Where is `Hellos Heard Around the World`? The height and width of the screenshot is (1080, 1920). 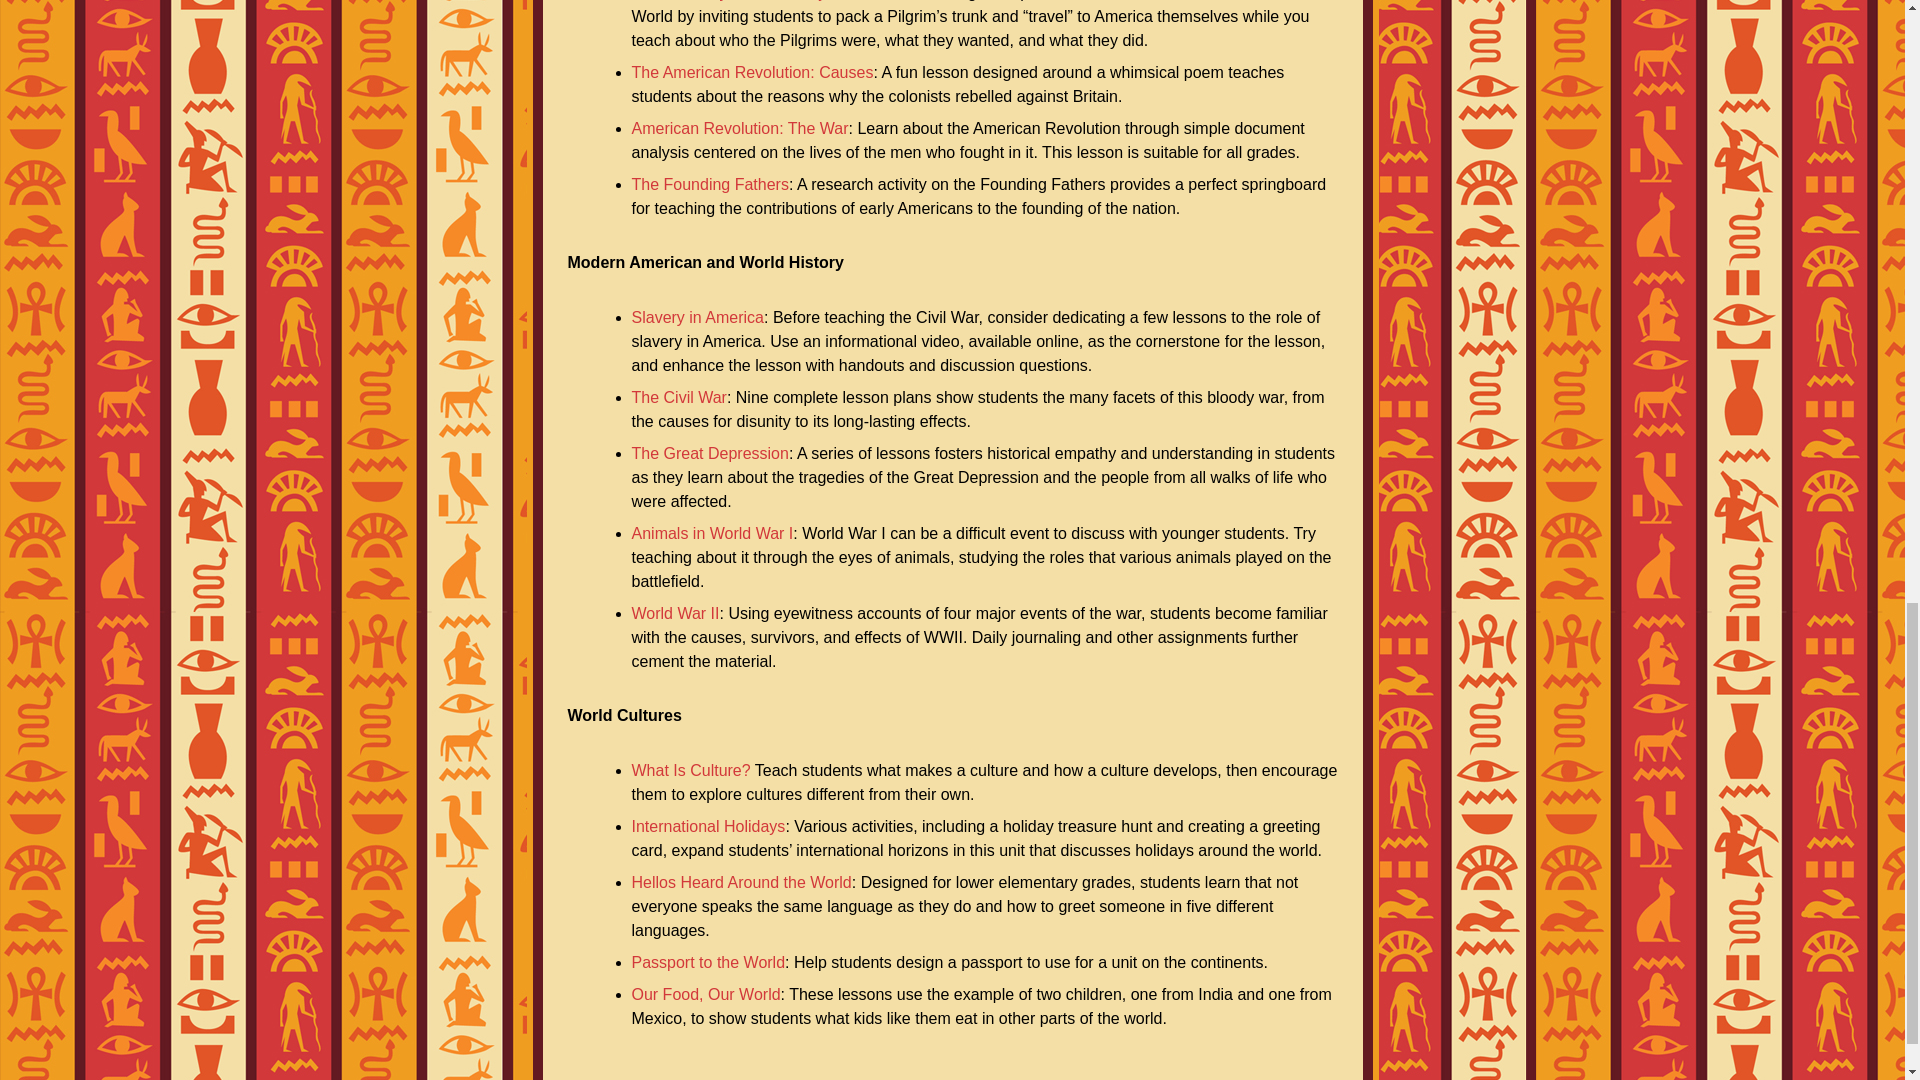
Hellos Heard Around the World is located at coordinates (742, 882).